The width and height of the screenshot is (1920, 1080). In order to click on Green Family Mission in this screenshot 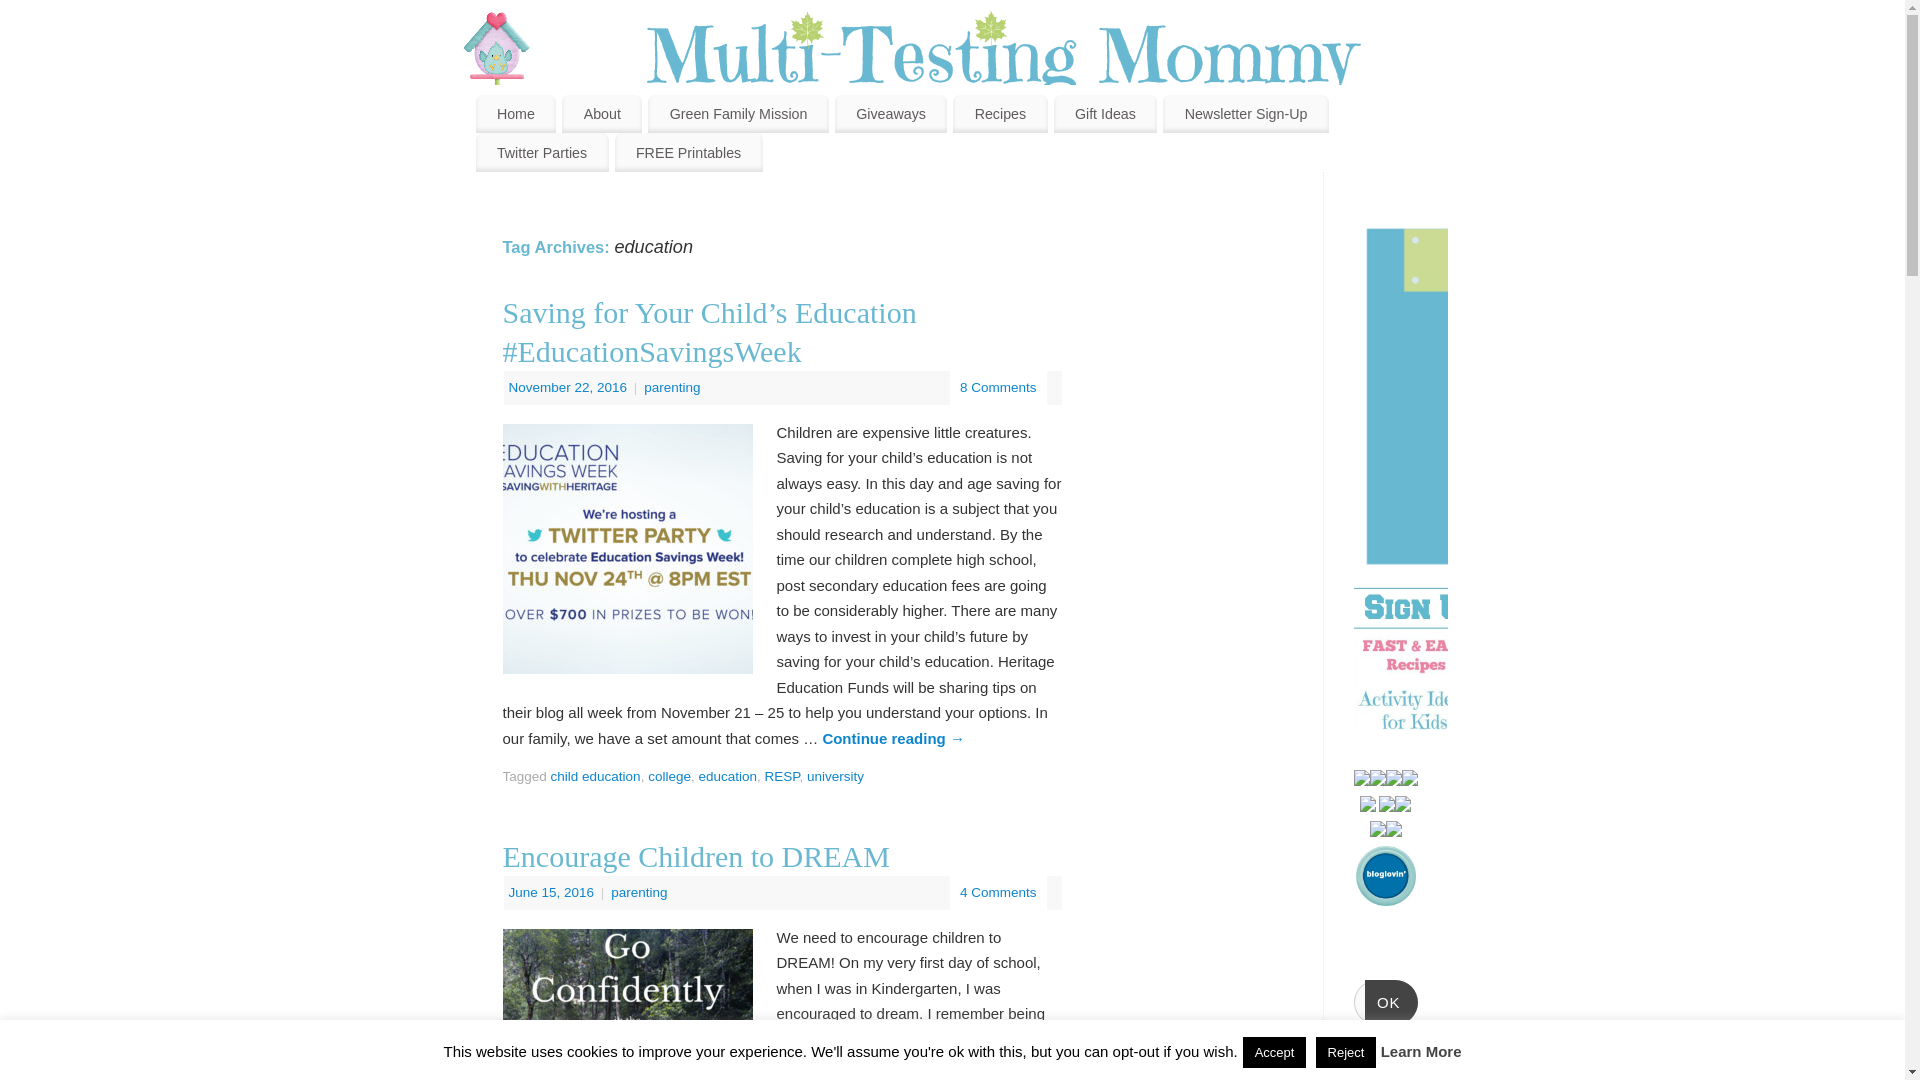, I will do `click(738, 114)`.